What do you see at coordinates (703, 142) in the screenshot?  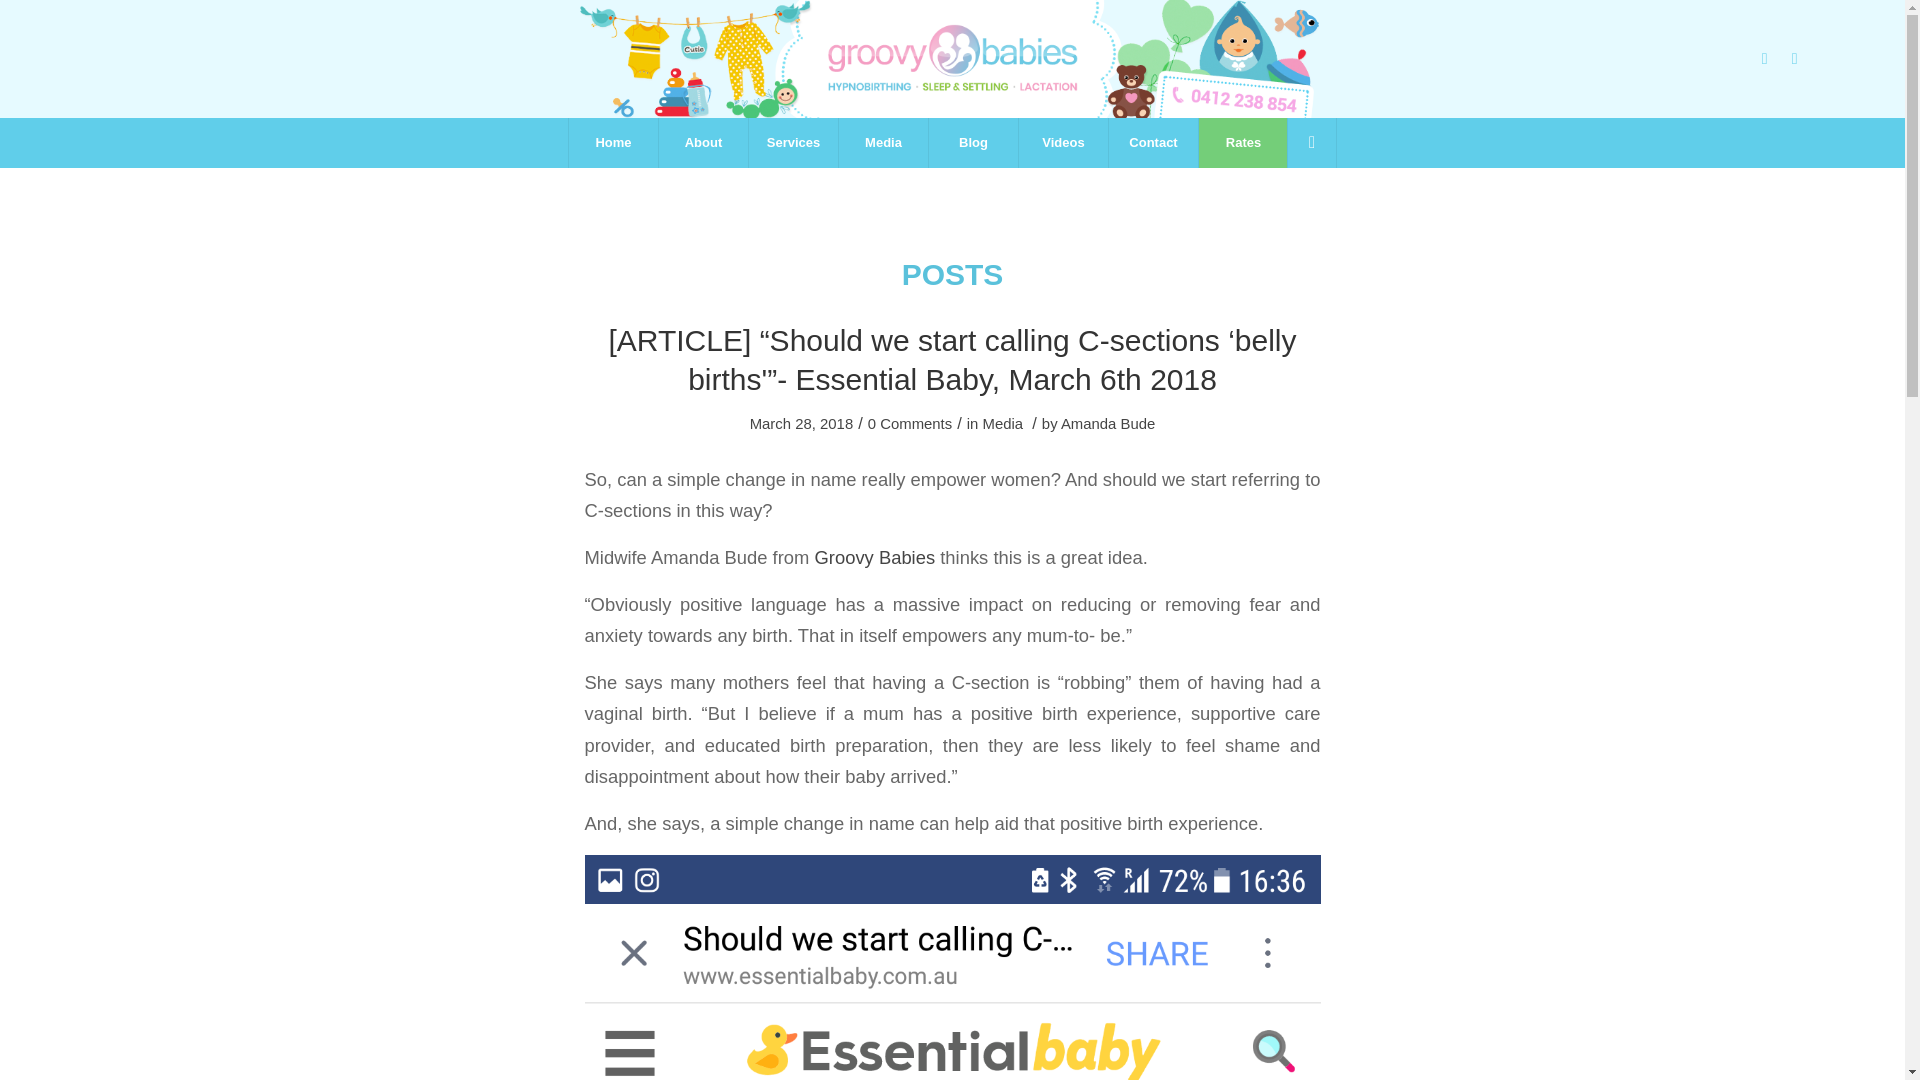 I see `About` at bounding box center [703, 142].